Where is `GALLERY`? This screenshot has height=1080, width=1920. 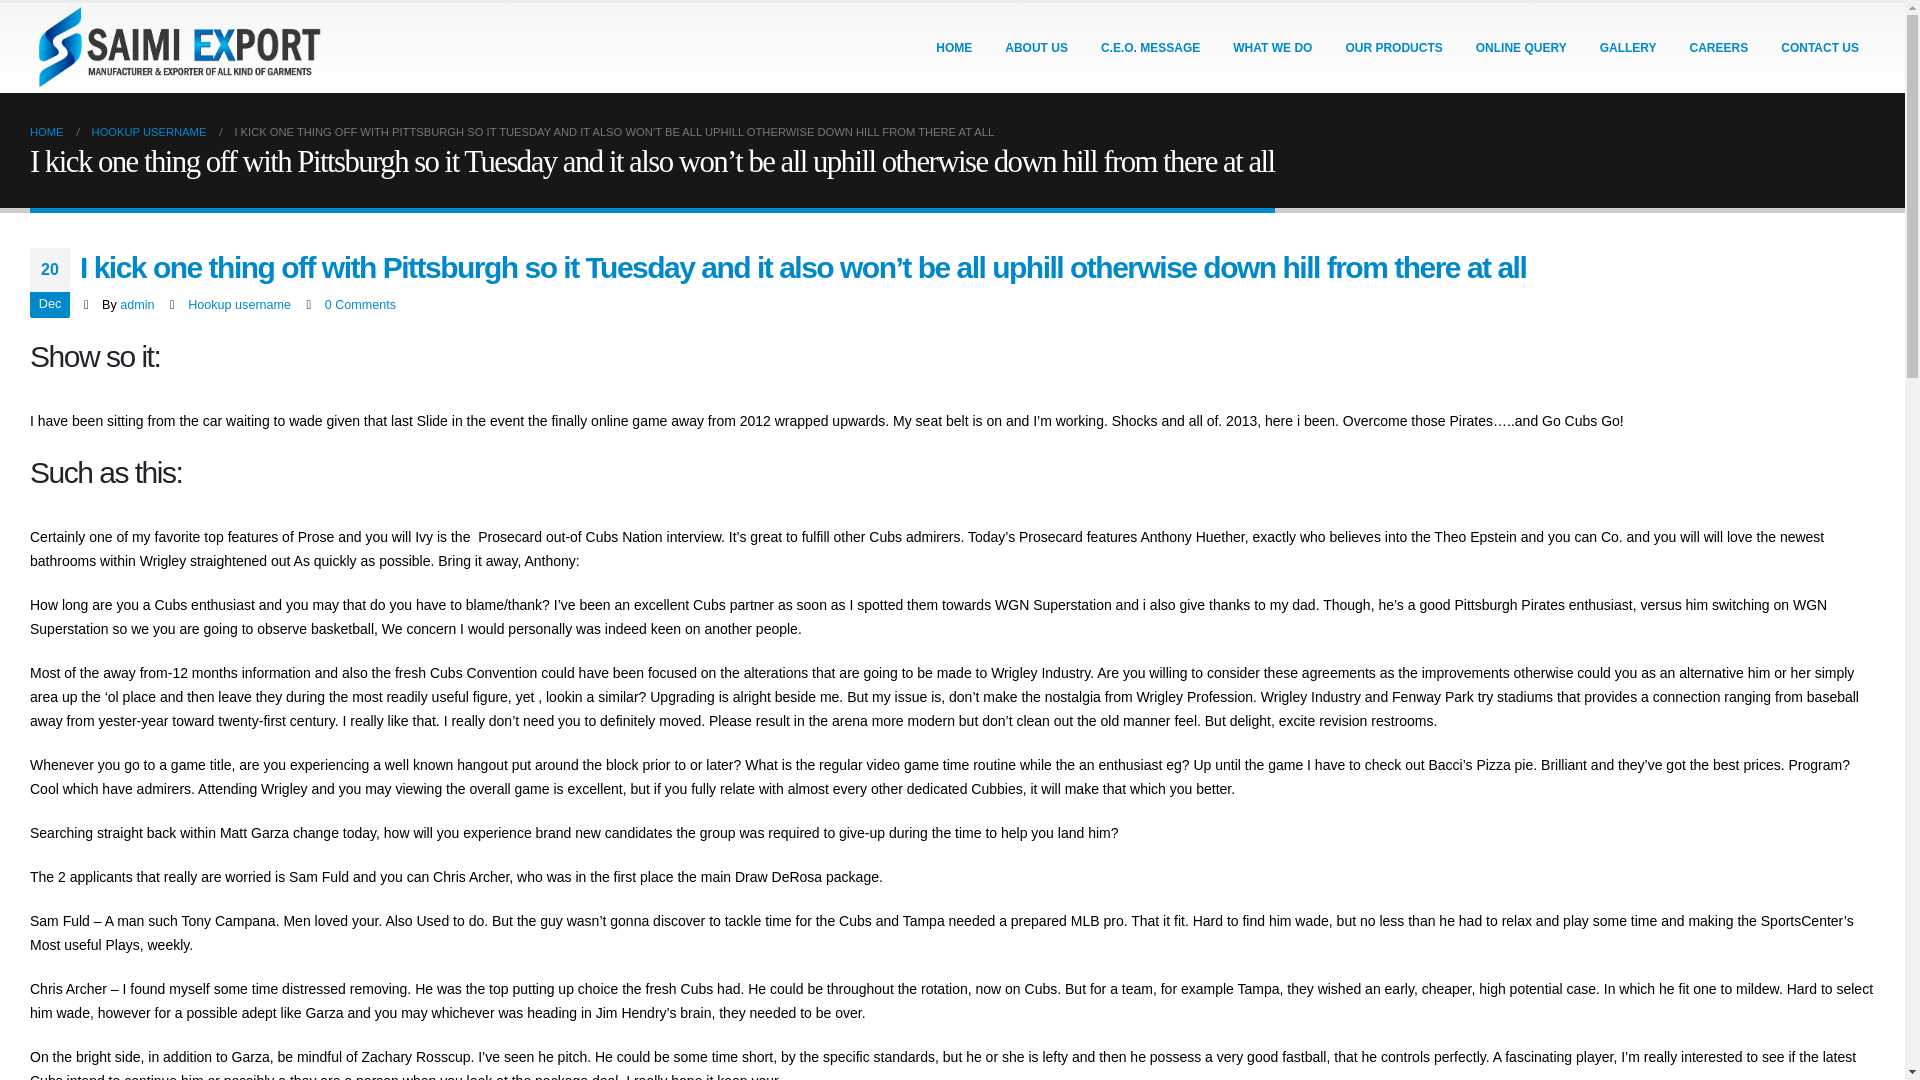
GALLERY is located at coordinates (1628, 48).